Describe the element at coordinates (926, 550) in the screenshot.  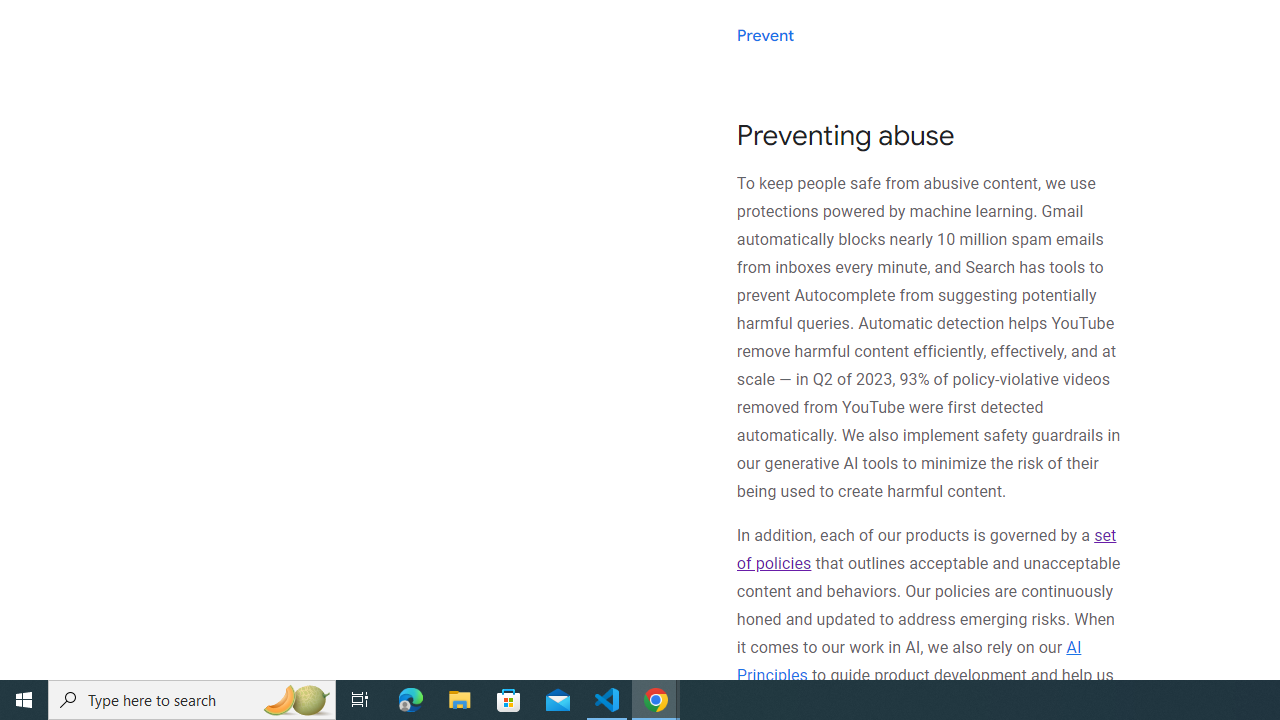
I see `set of policies` at that location.